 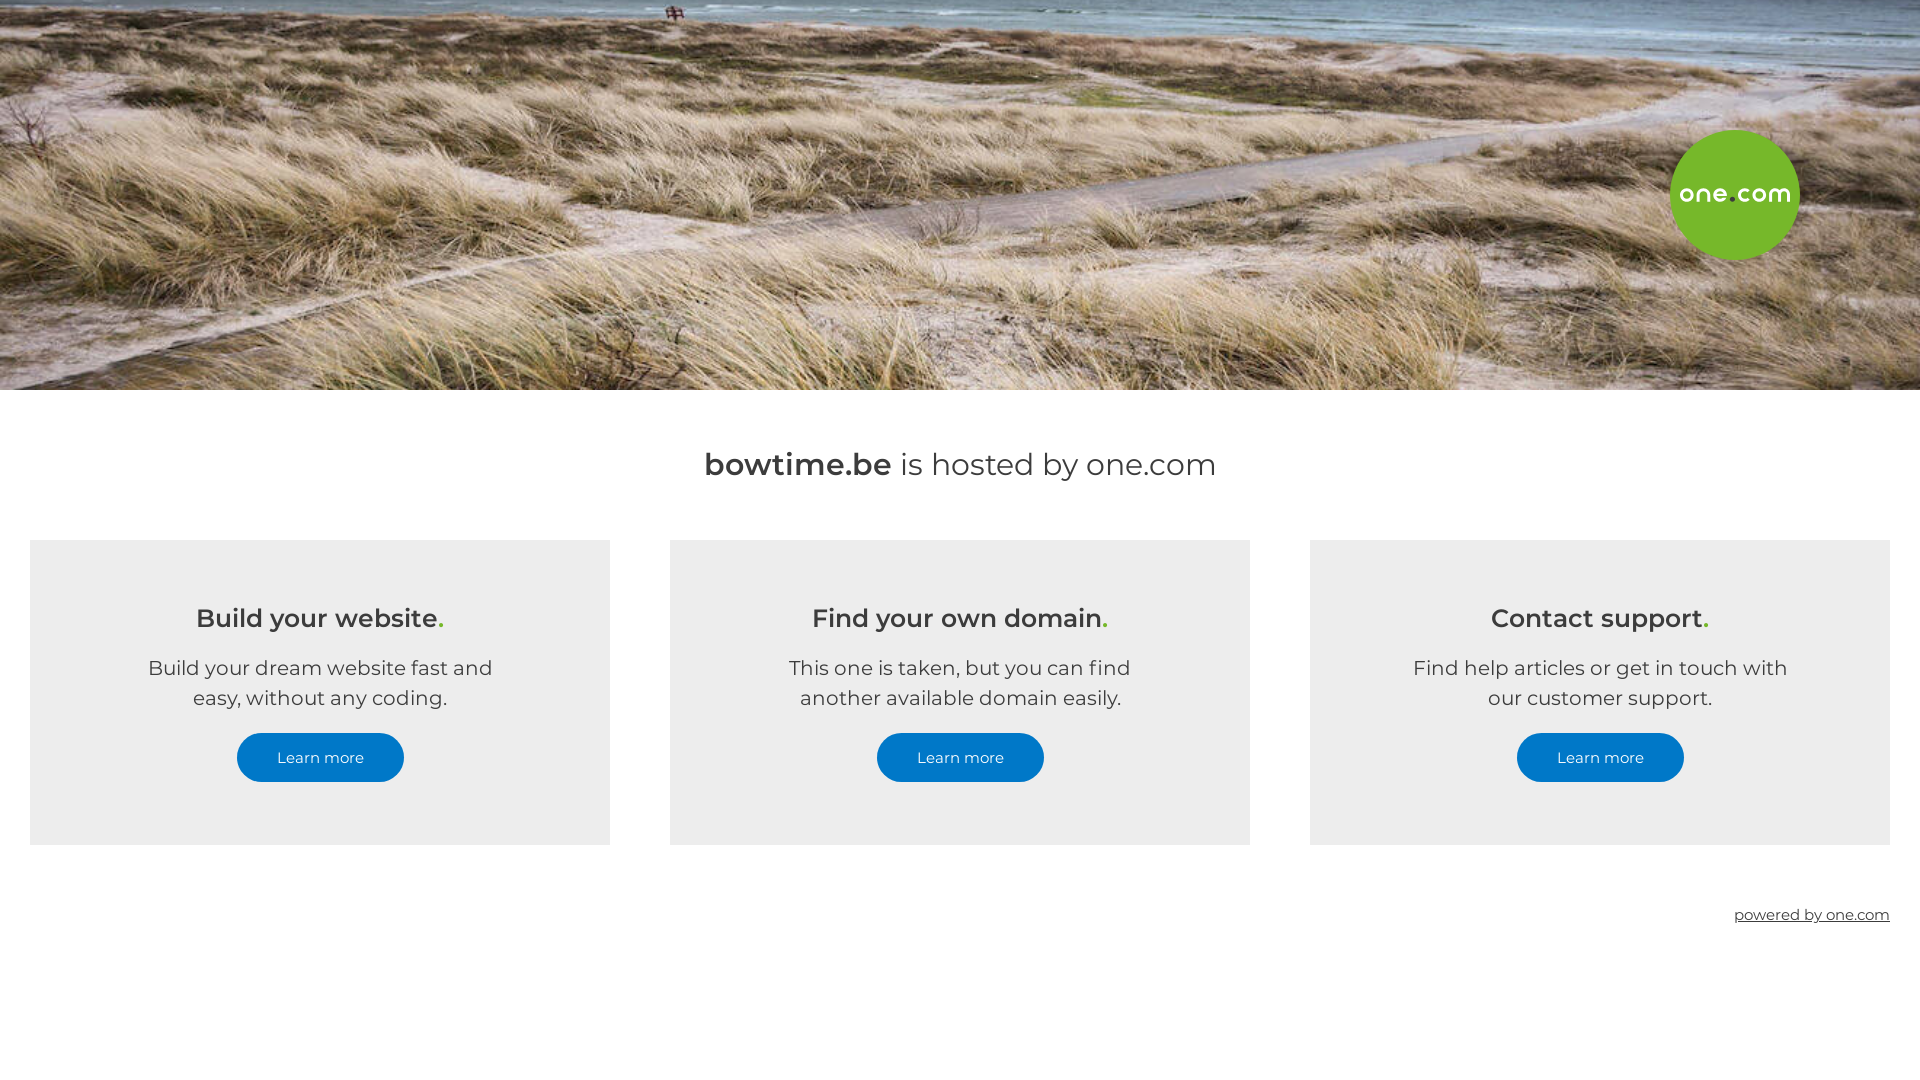 What do you see at coordinates (320, 758) in the screenshot?
I see `Learn more` at bounding box center [320, 758].